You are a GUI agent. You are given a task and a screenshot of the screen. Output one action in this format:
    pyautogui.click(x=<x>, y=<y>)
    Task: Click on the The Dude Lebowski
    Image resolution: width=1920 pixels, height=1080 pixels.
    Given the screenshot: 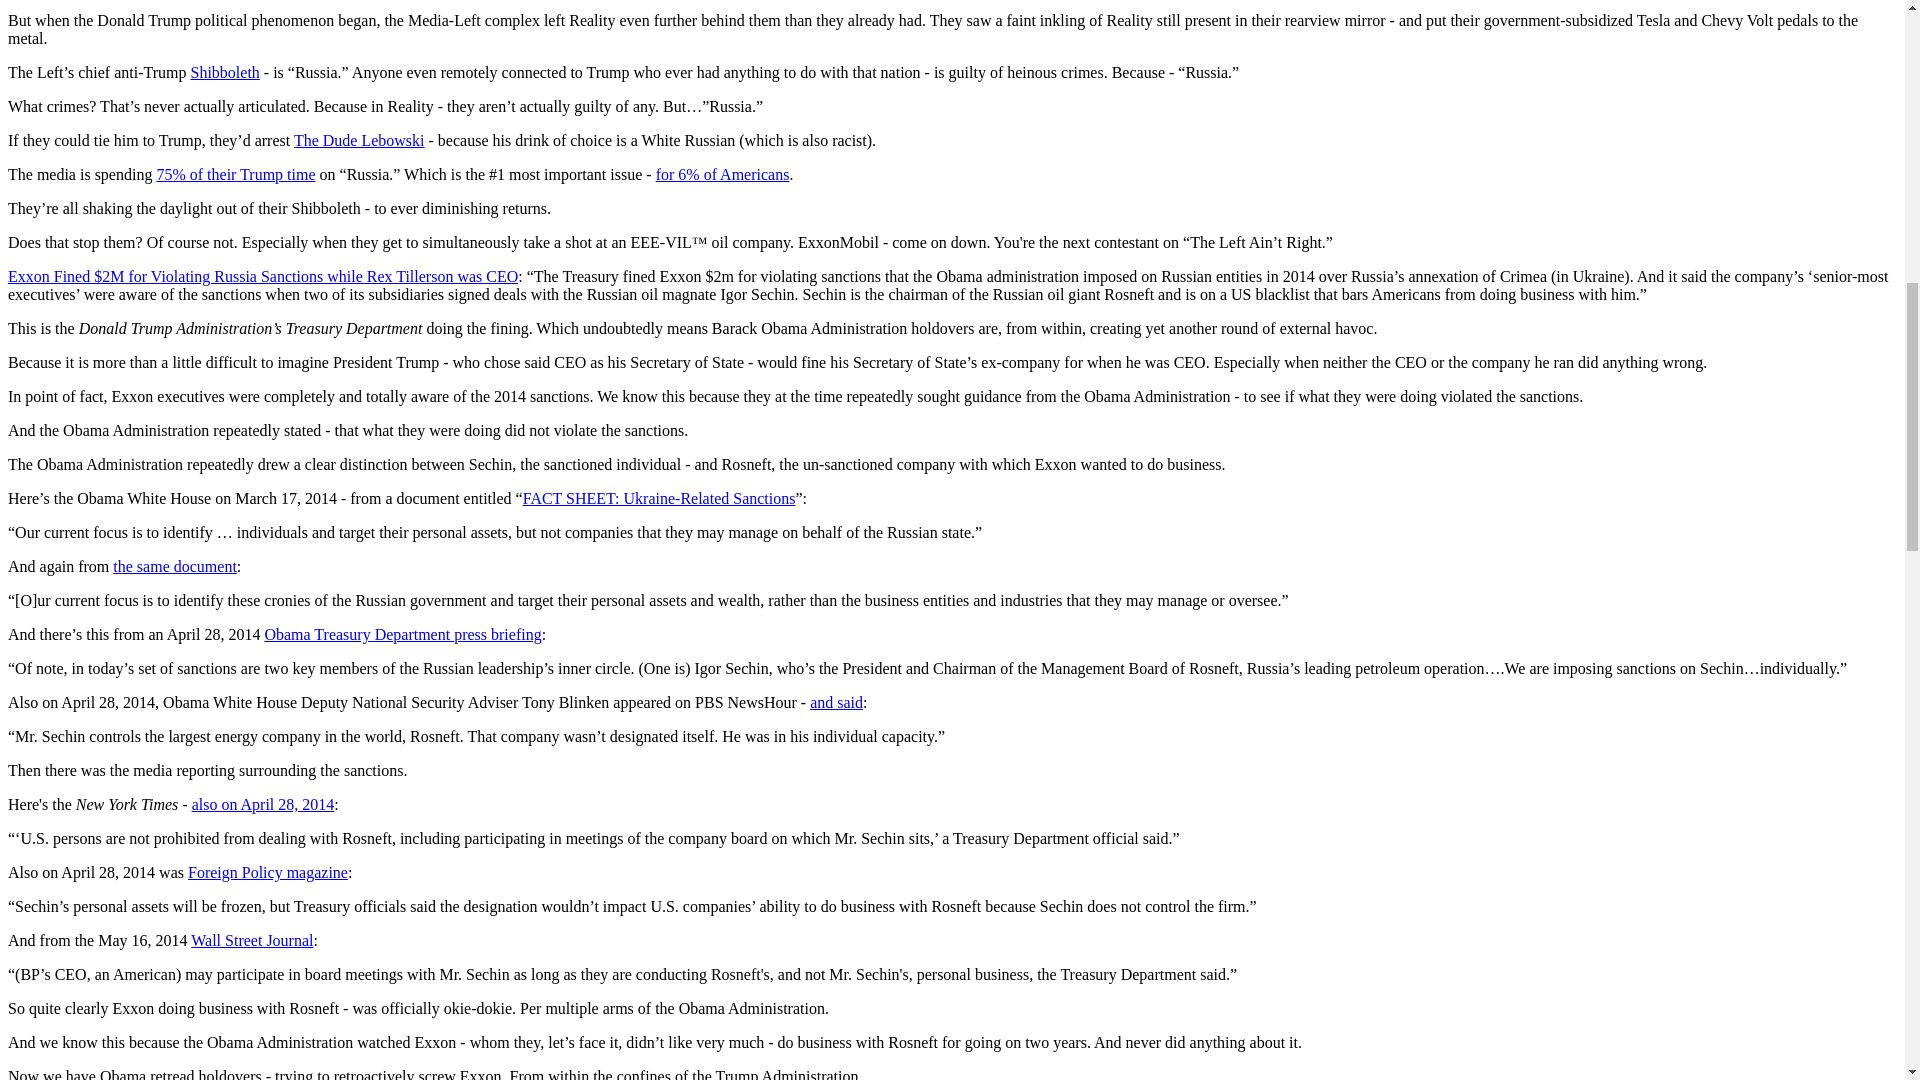 What is the action you would take?
    pyautogui.click(x=358, y=140)
    